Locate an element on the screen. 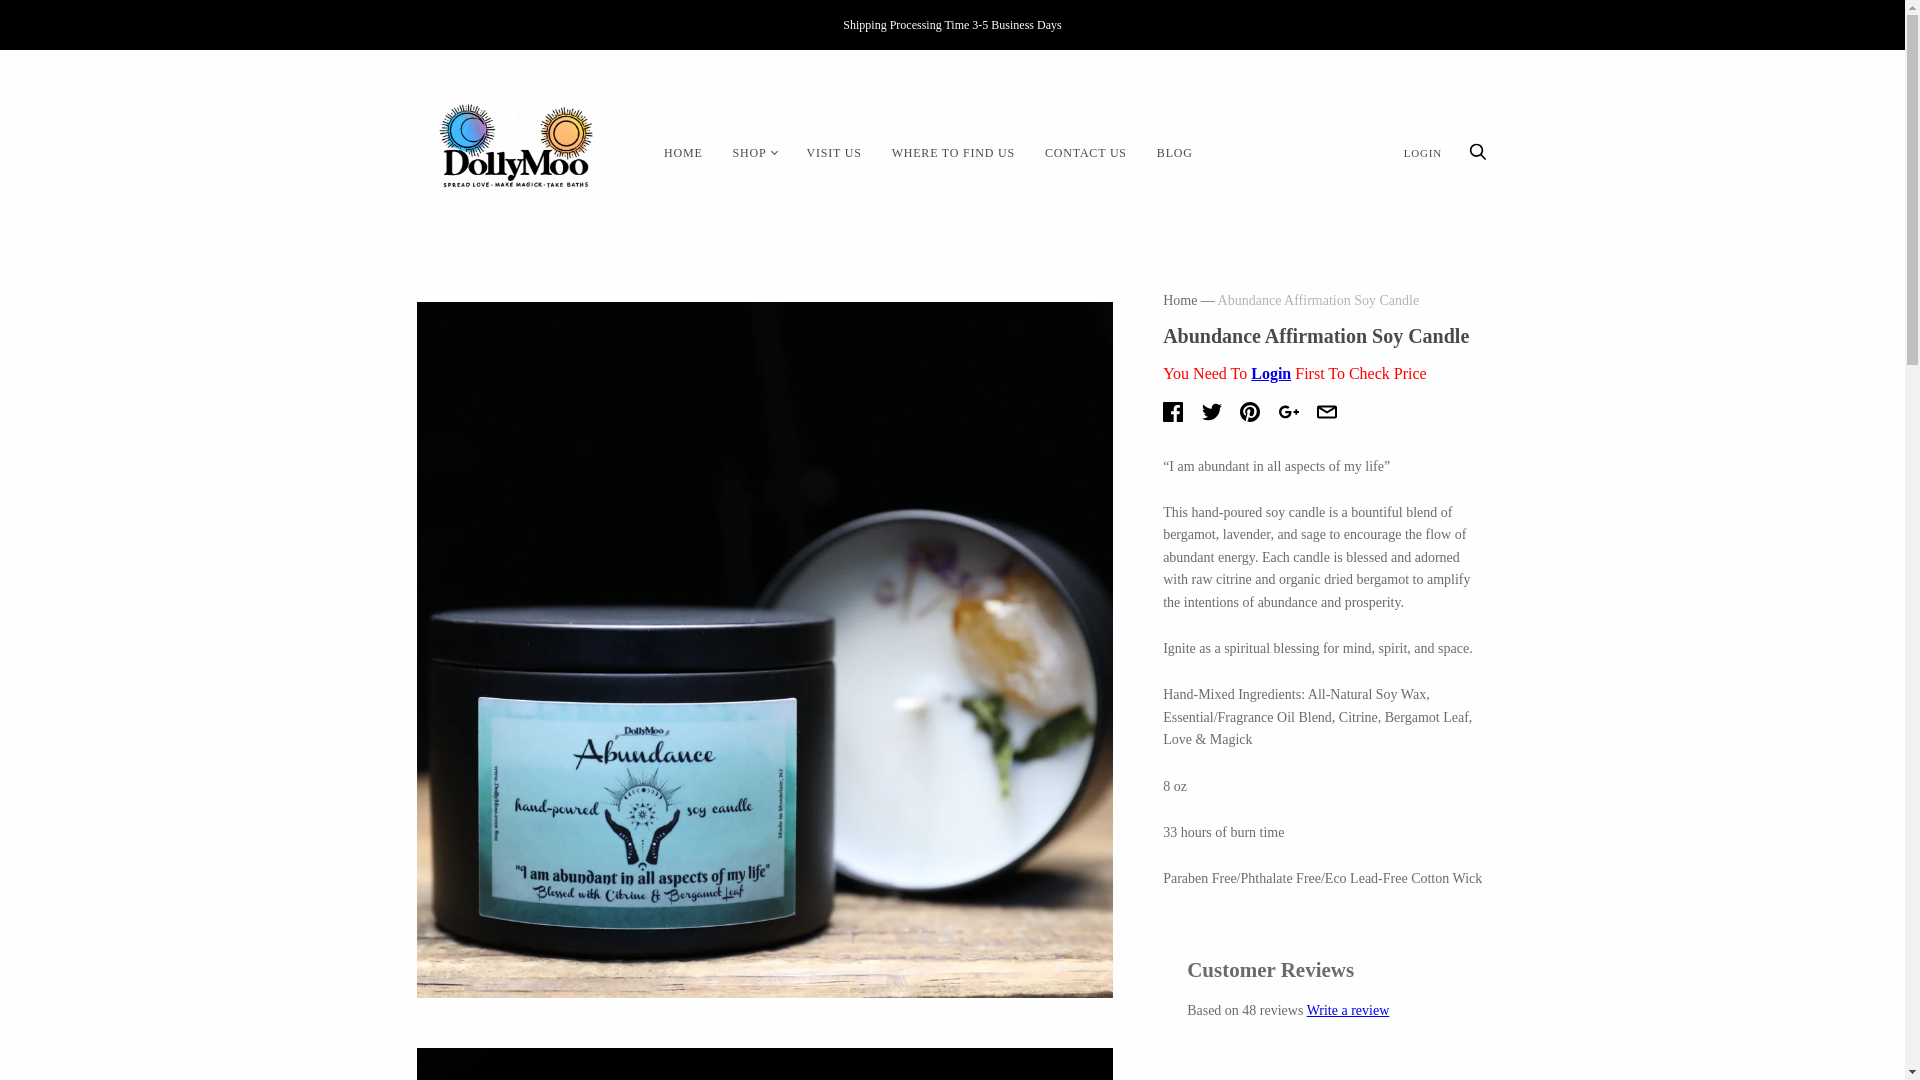 This screenshot has width=1920, height=1080. LOGIN is located at coordinates (1422, 152).